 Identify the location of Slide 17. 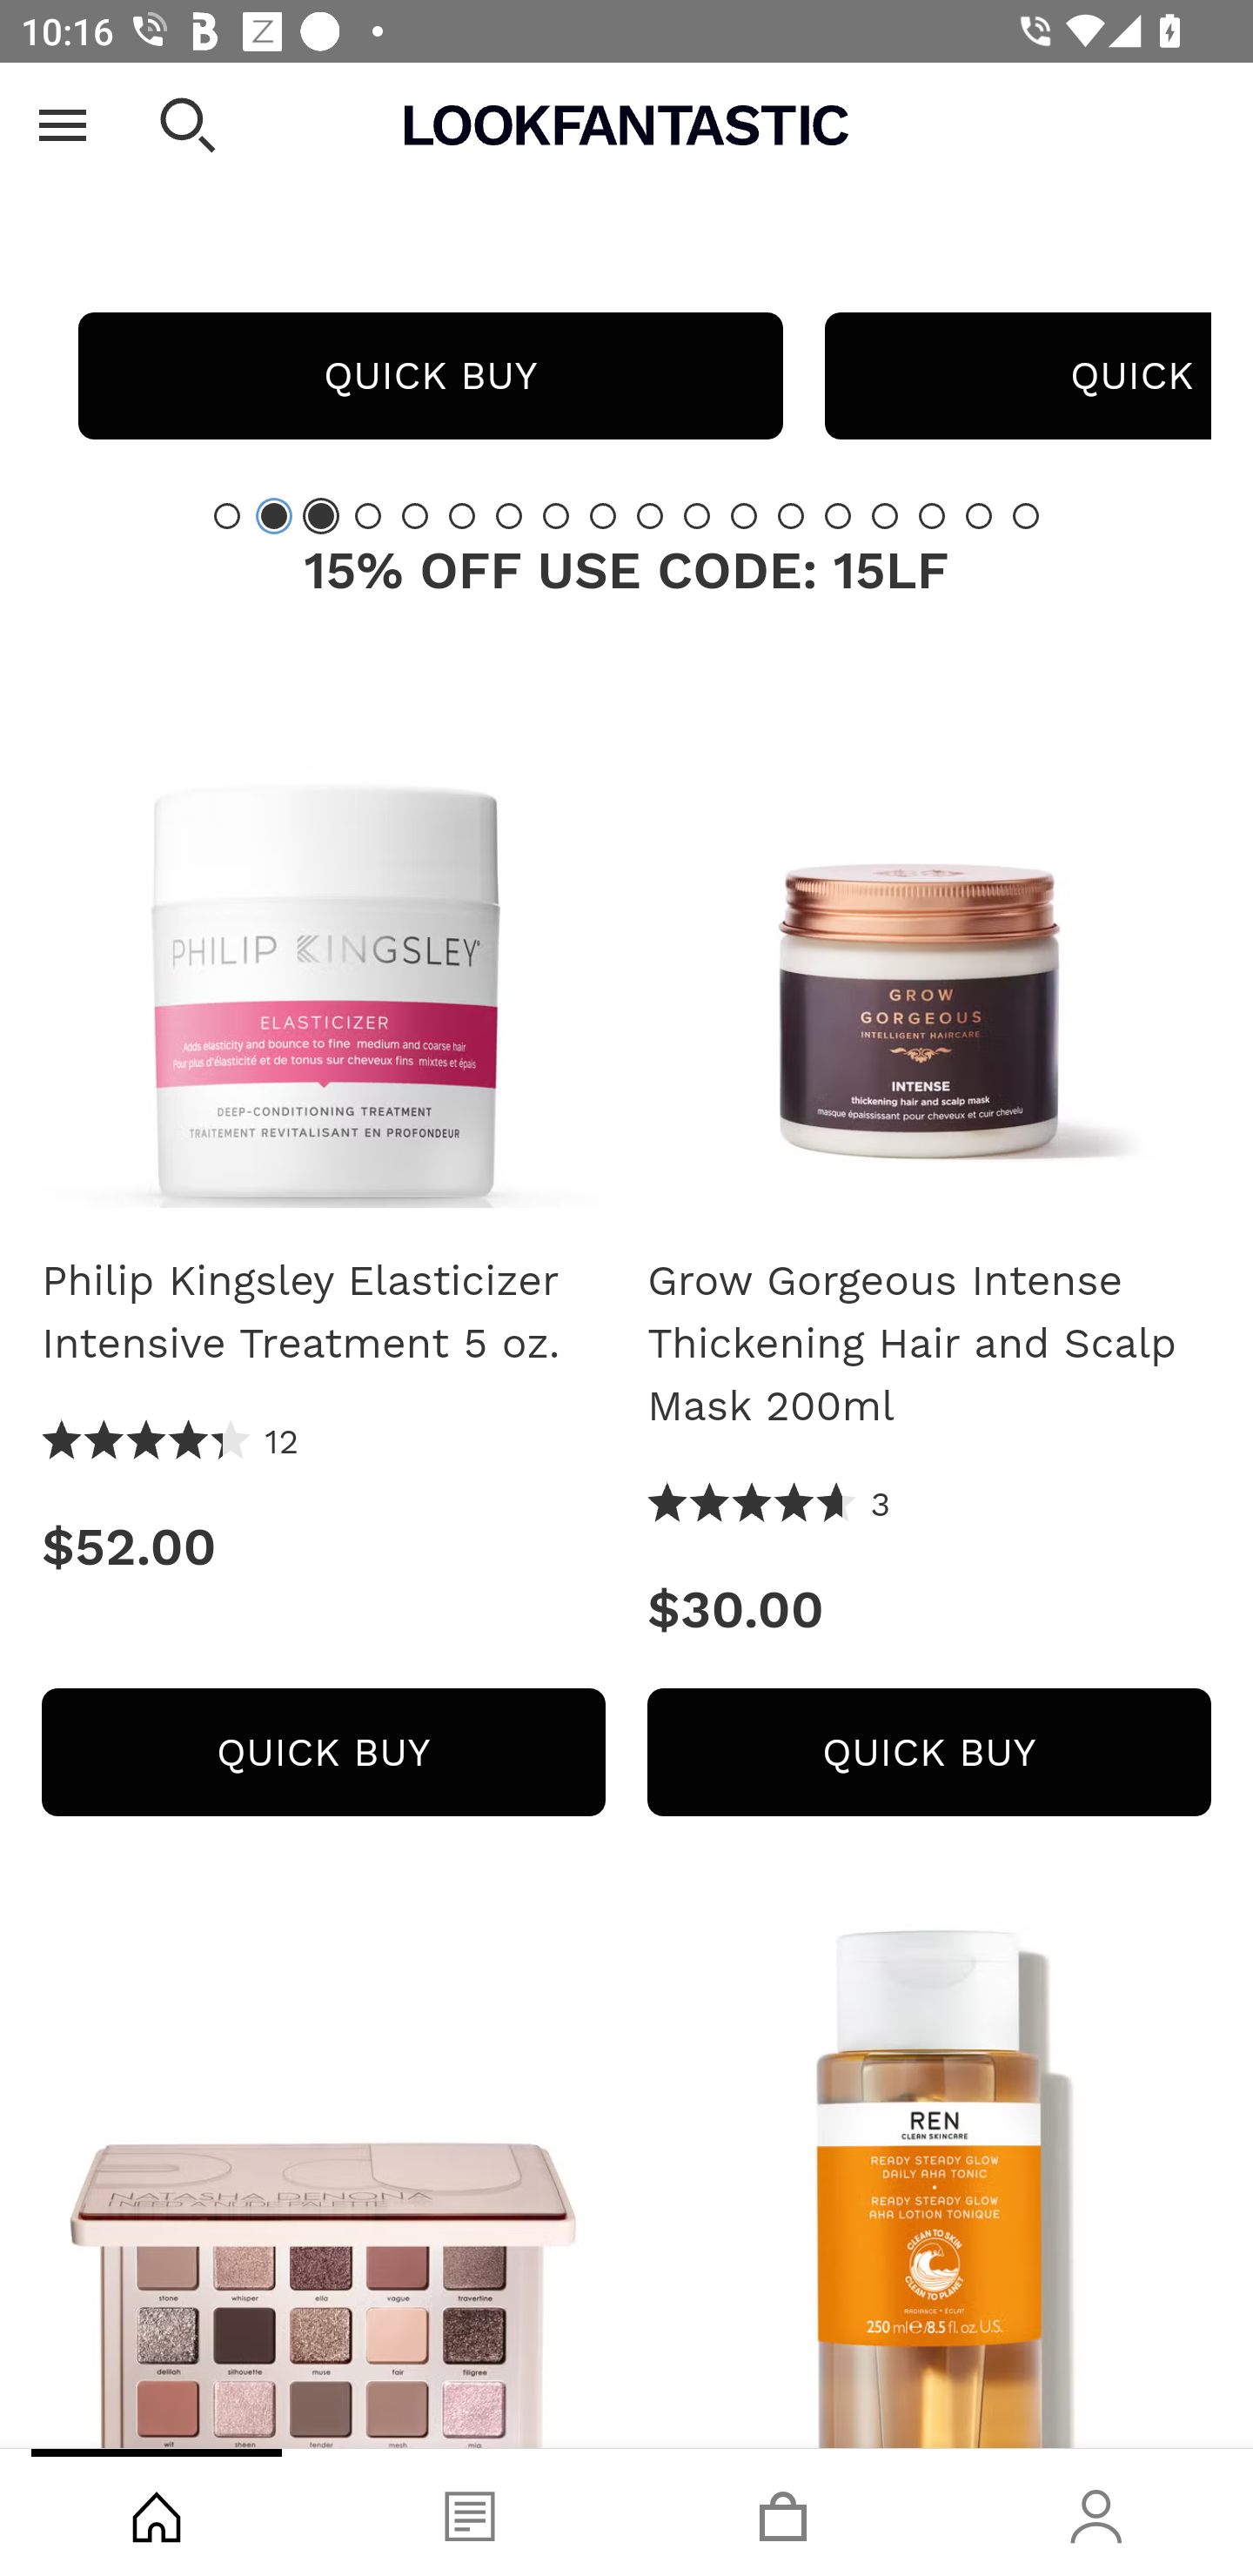
(979, 516).